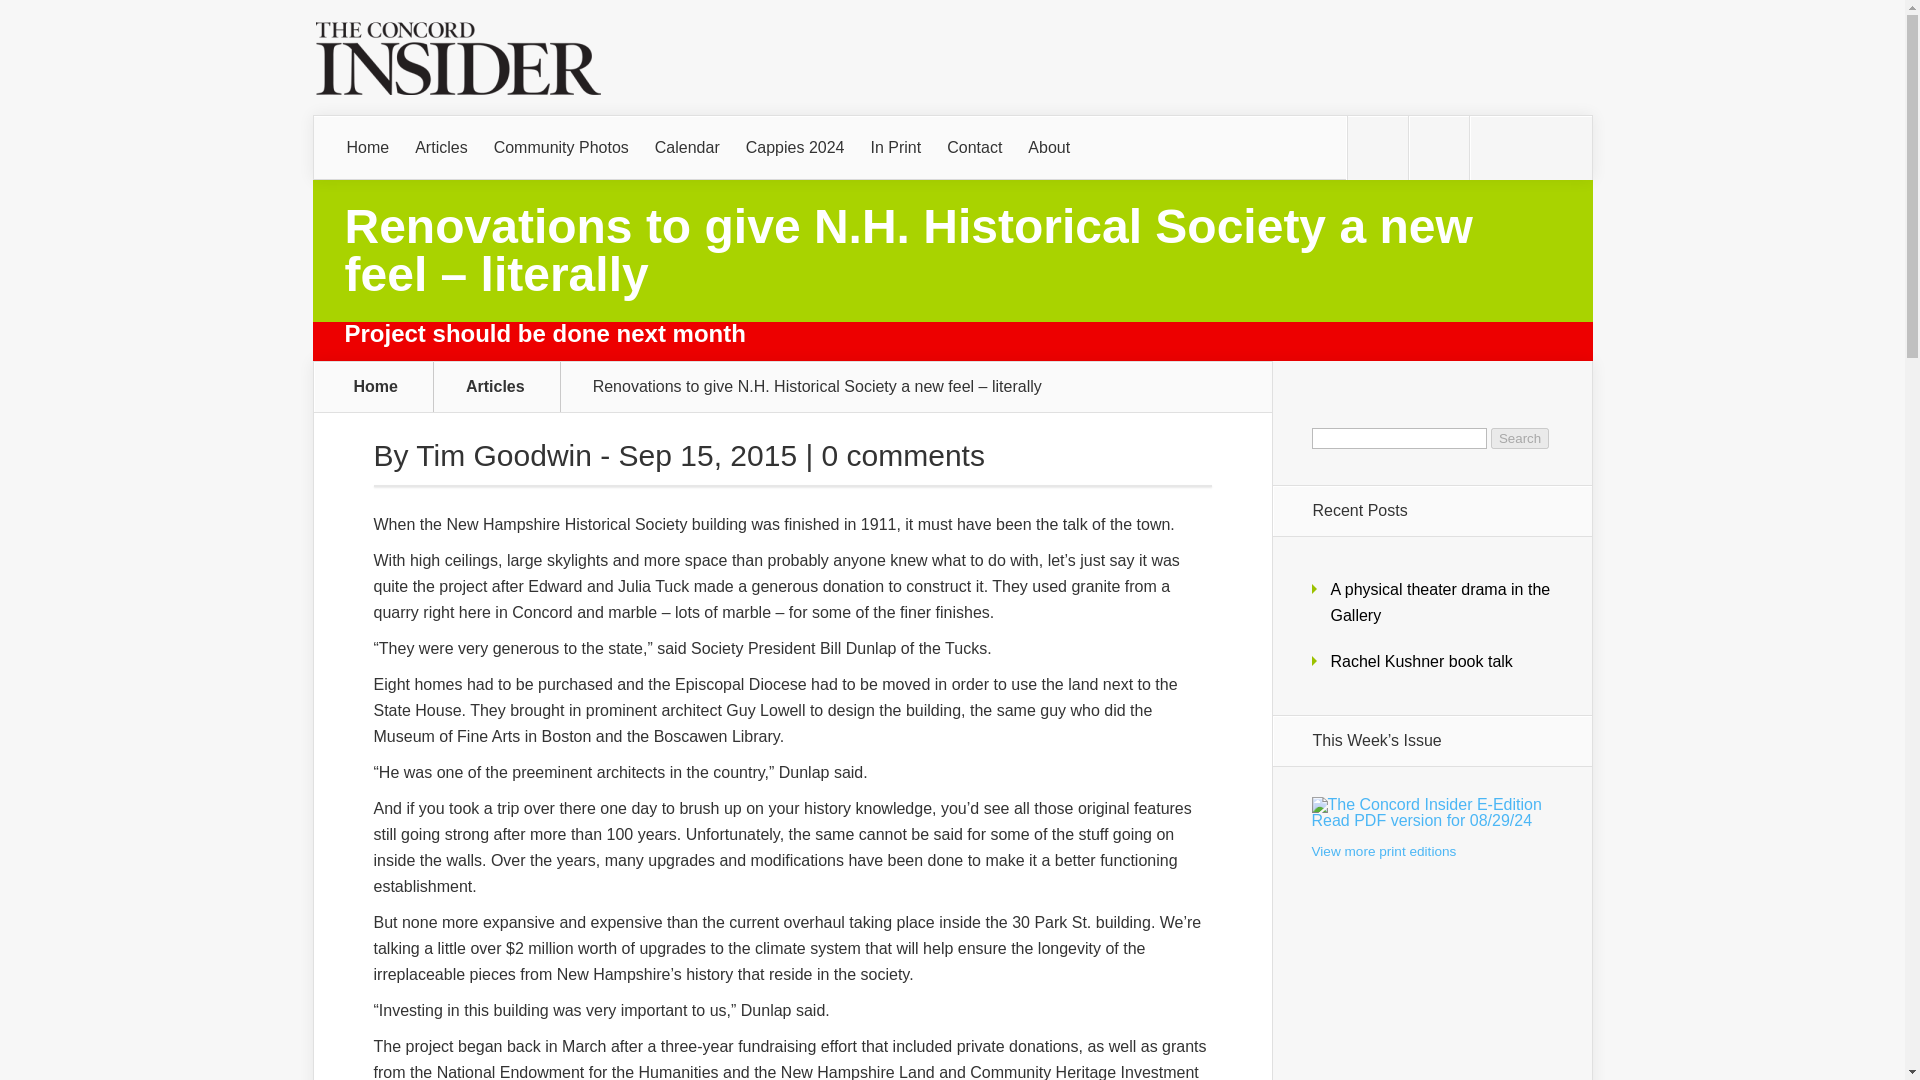  I want to click on Calendar, so click(974, 148).